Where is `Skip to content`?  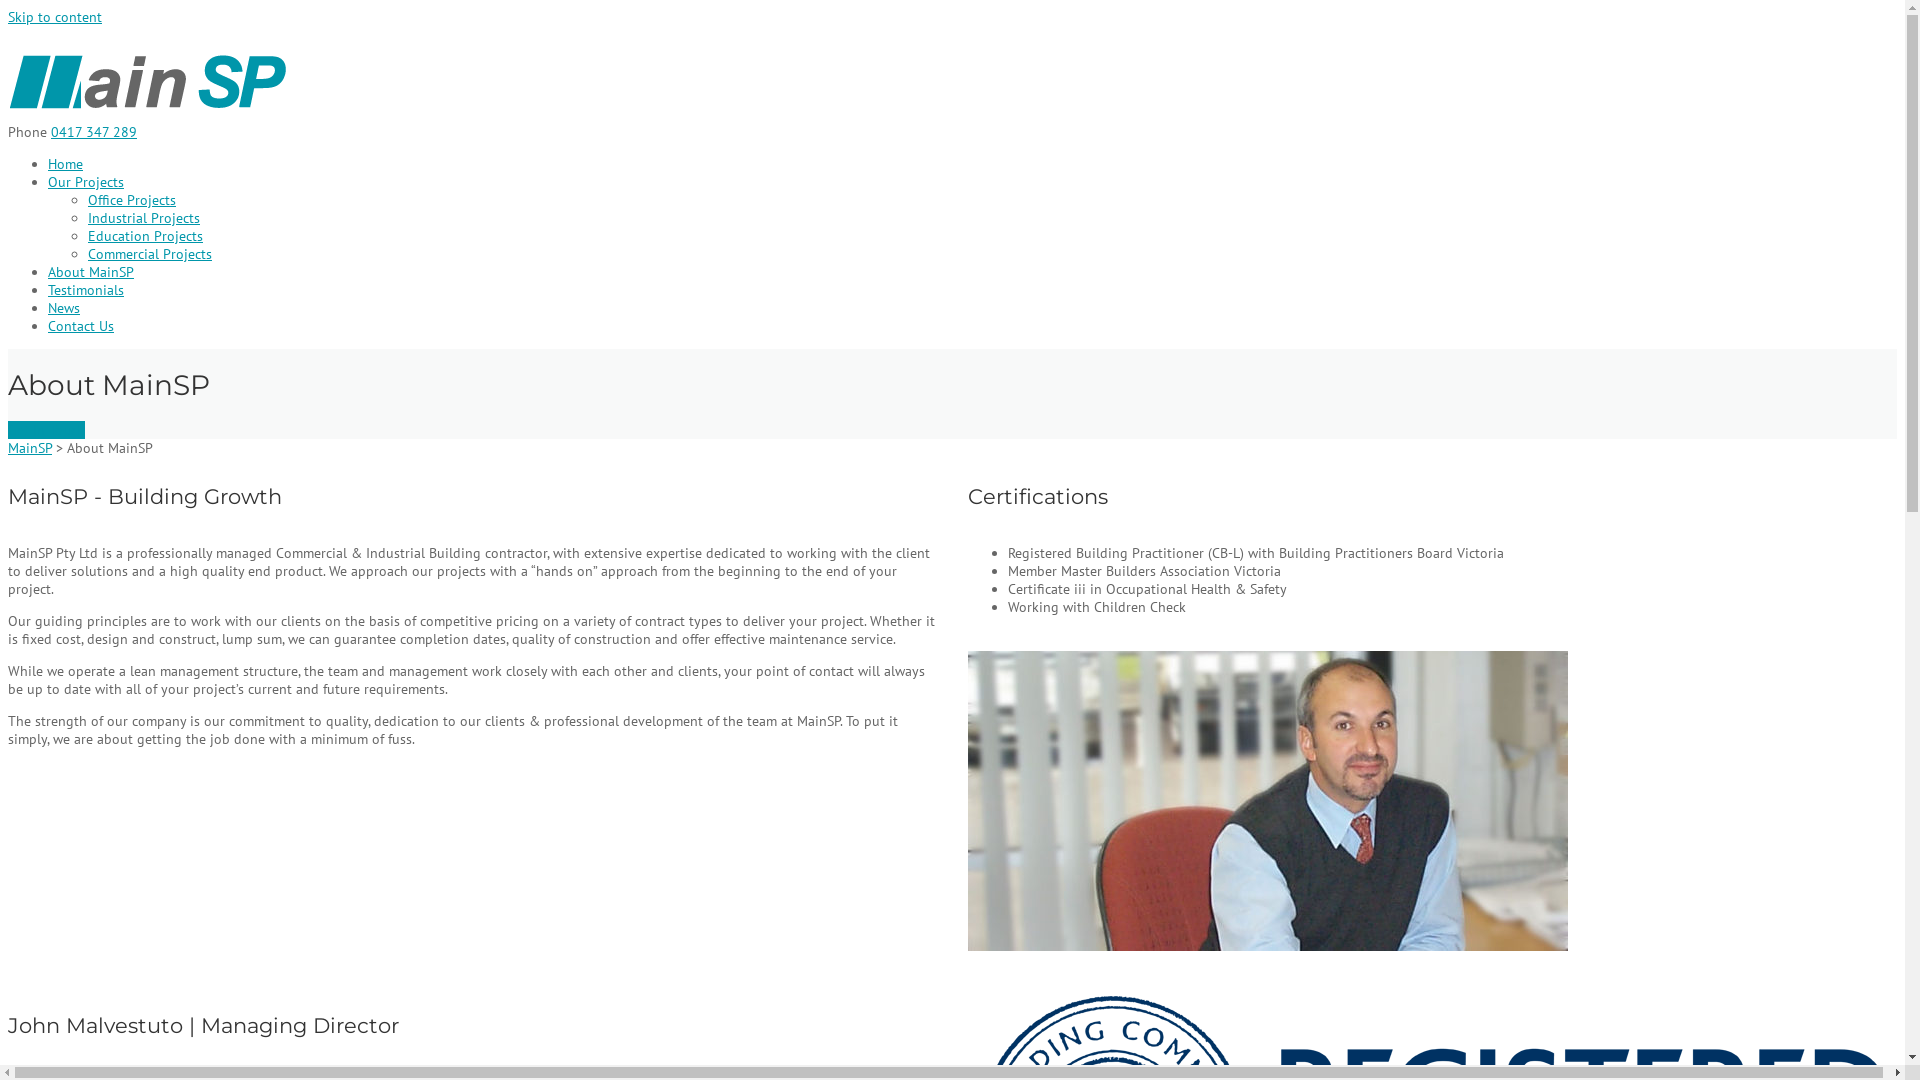
Skip to content is located at coordinates (55, 17).